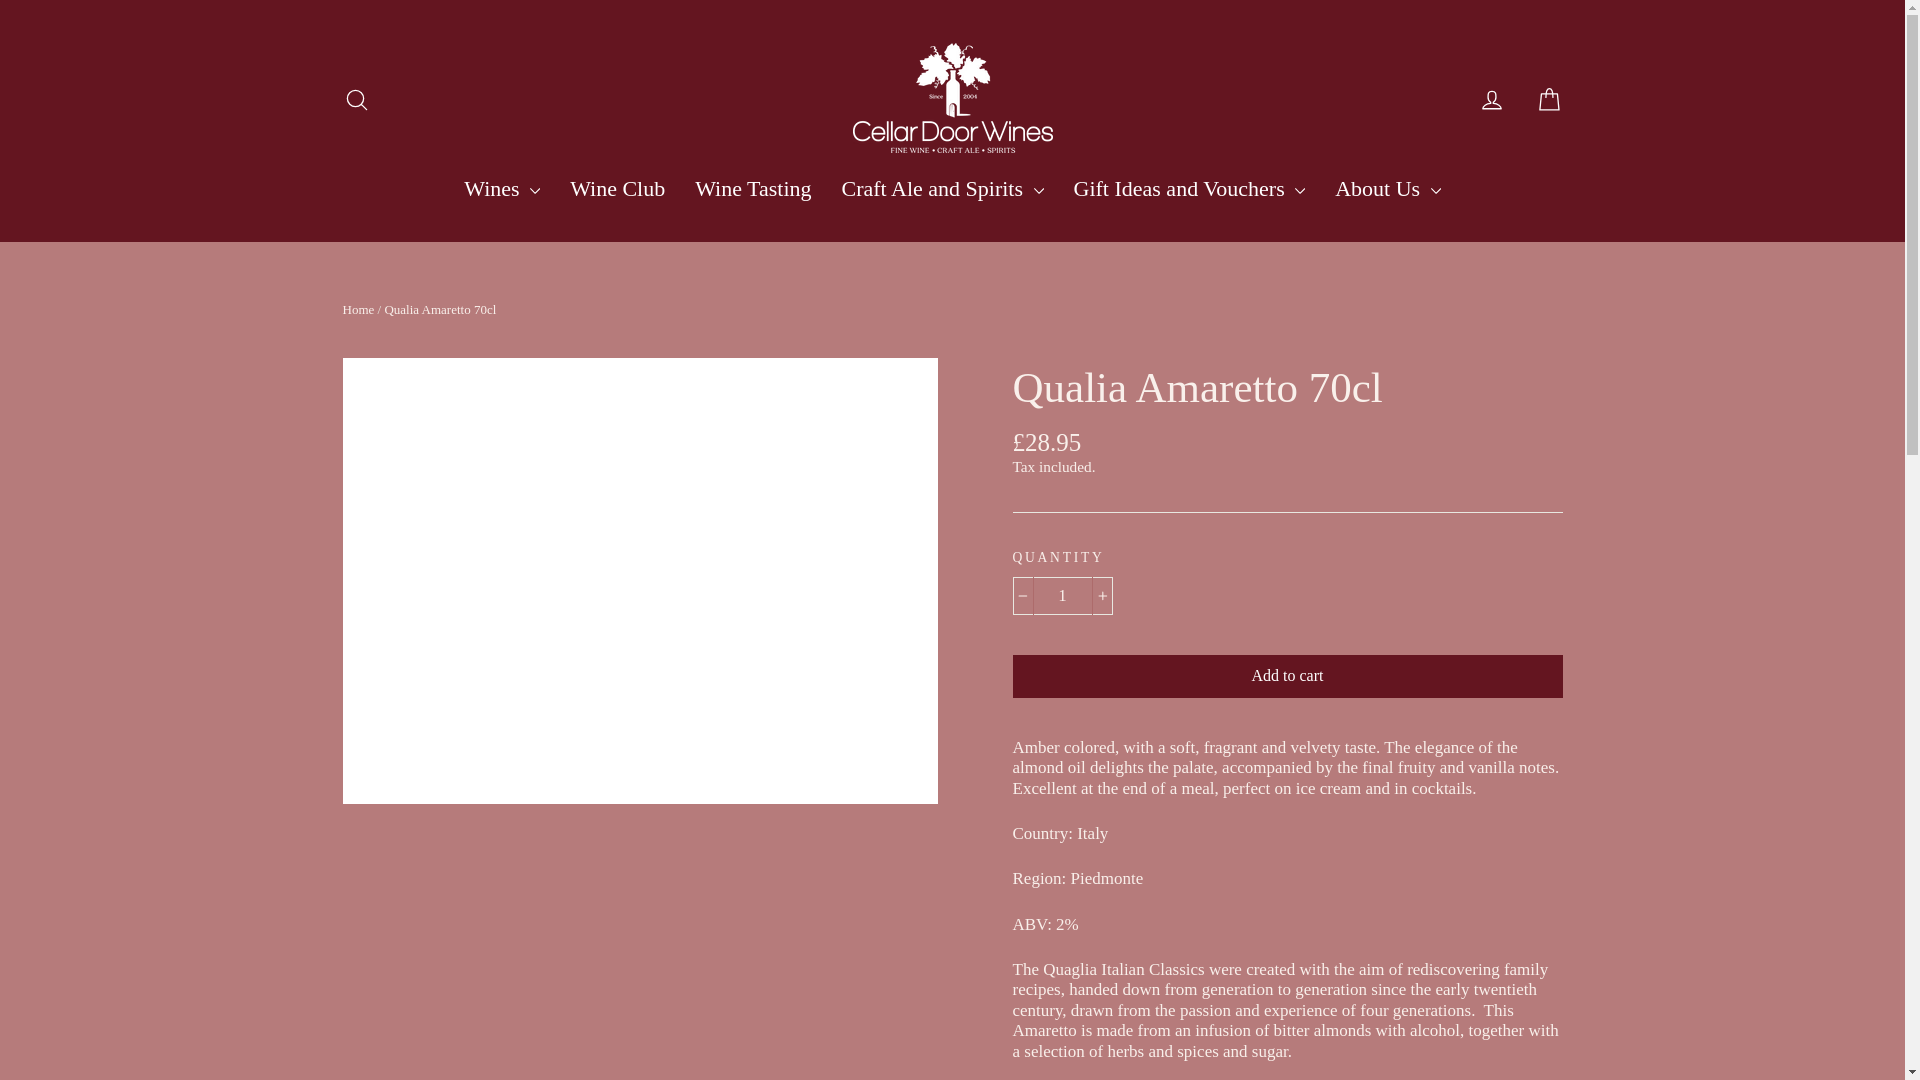 The height and width of the screenshot is (1080, 1920). I want to click on Back to the frontpage, so click(358, 310).